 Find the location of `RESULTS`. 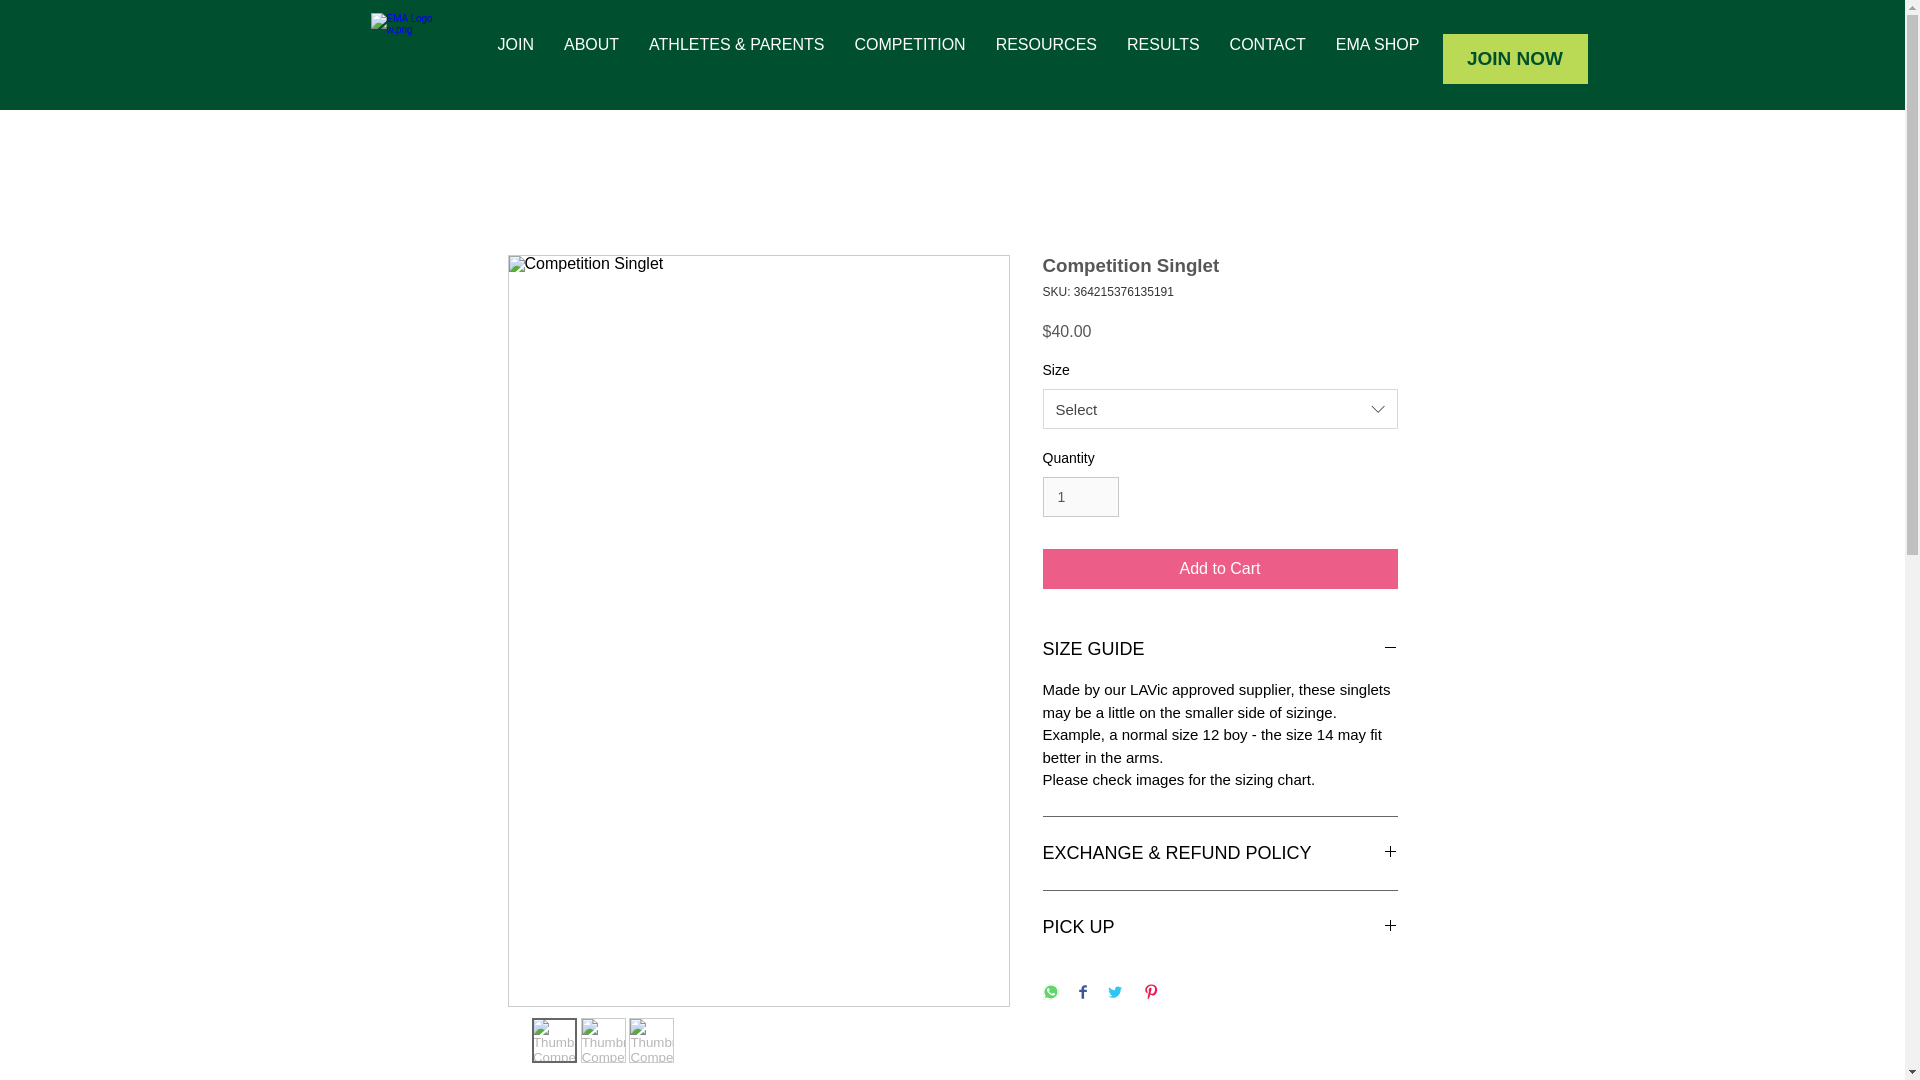

RESULTS is located at coordinates (1163, 58).